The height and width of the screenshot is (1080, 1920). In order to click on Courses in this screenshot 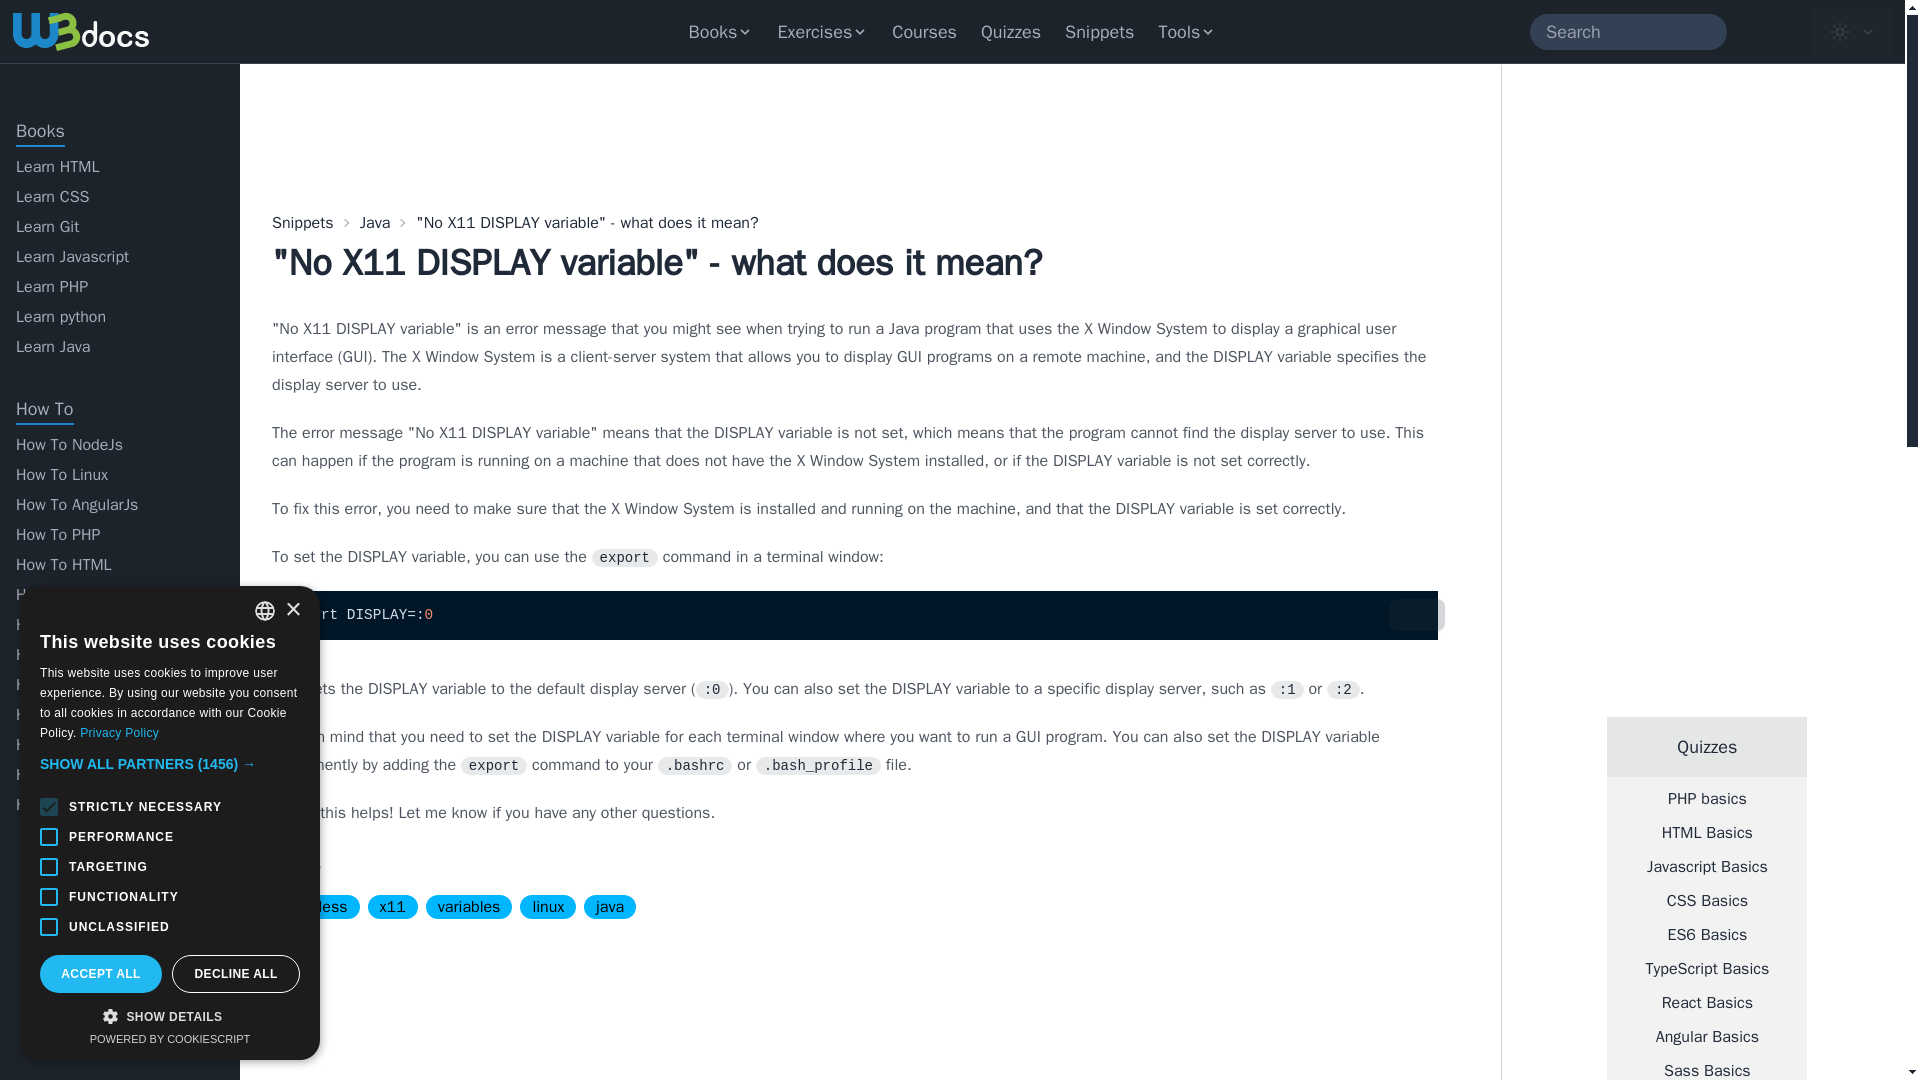, I will do `click(924, 32)`.